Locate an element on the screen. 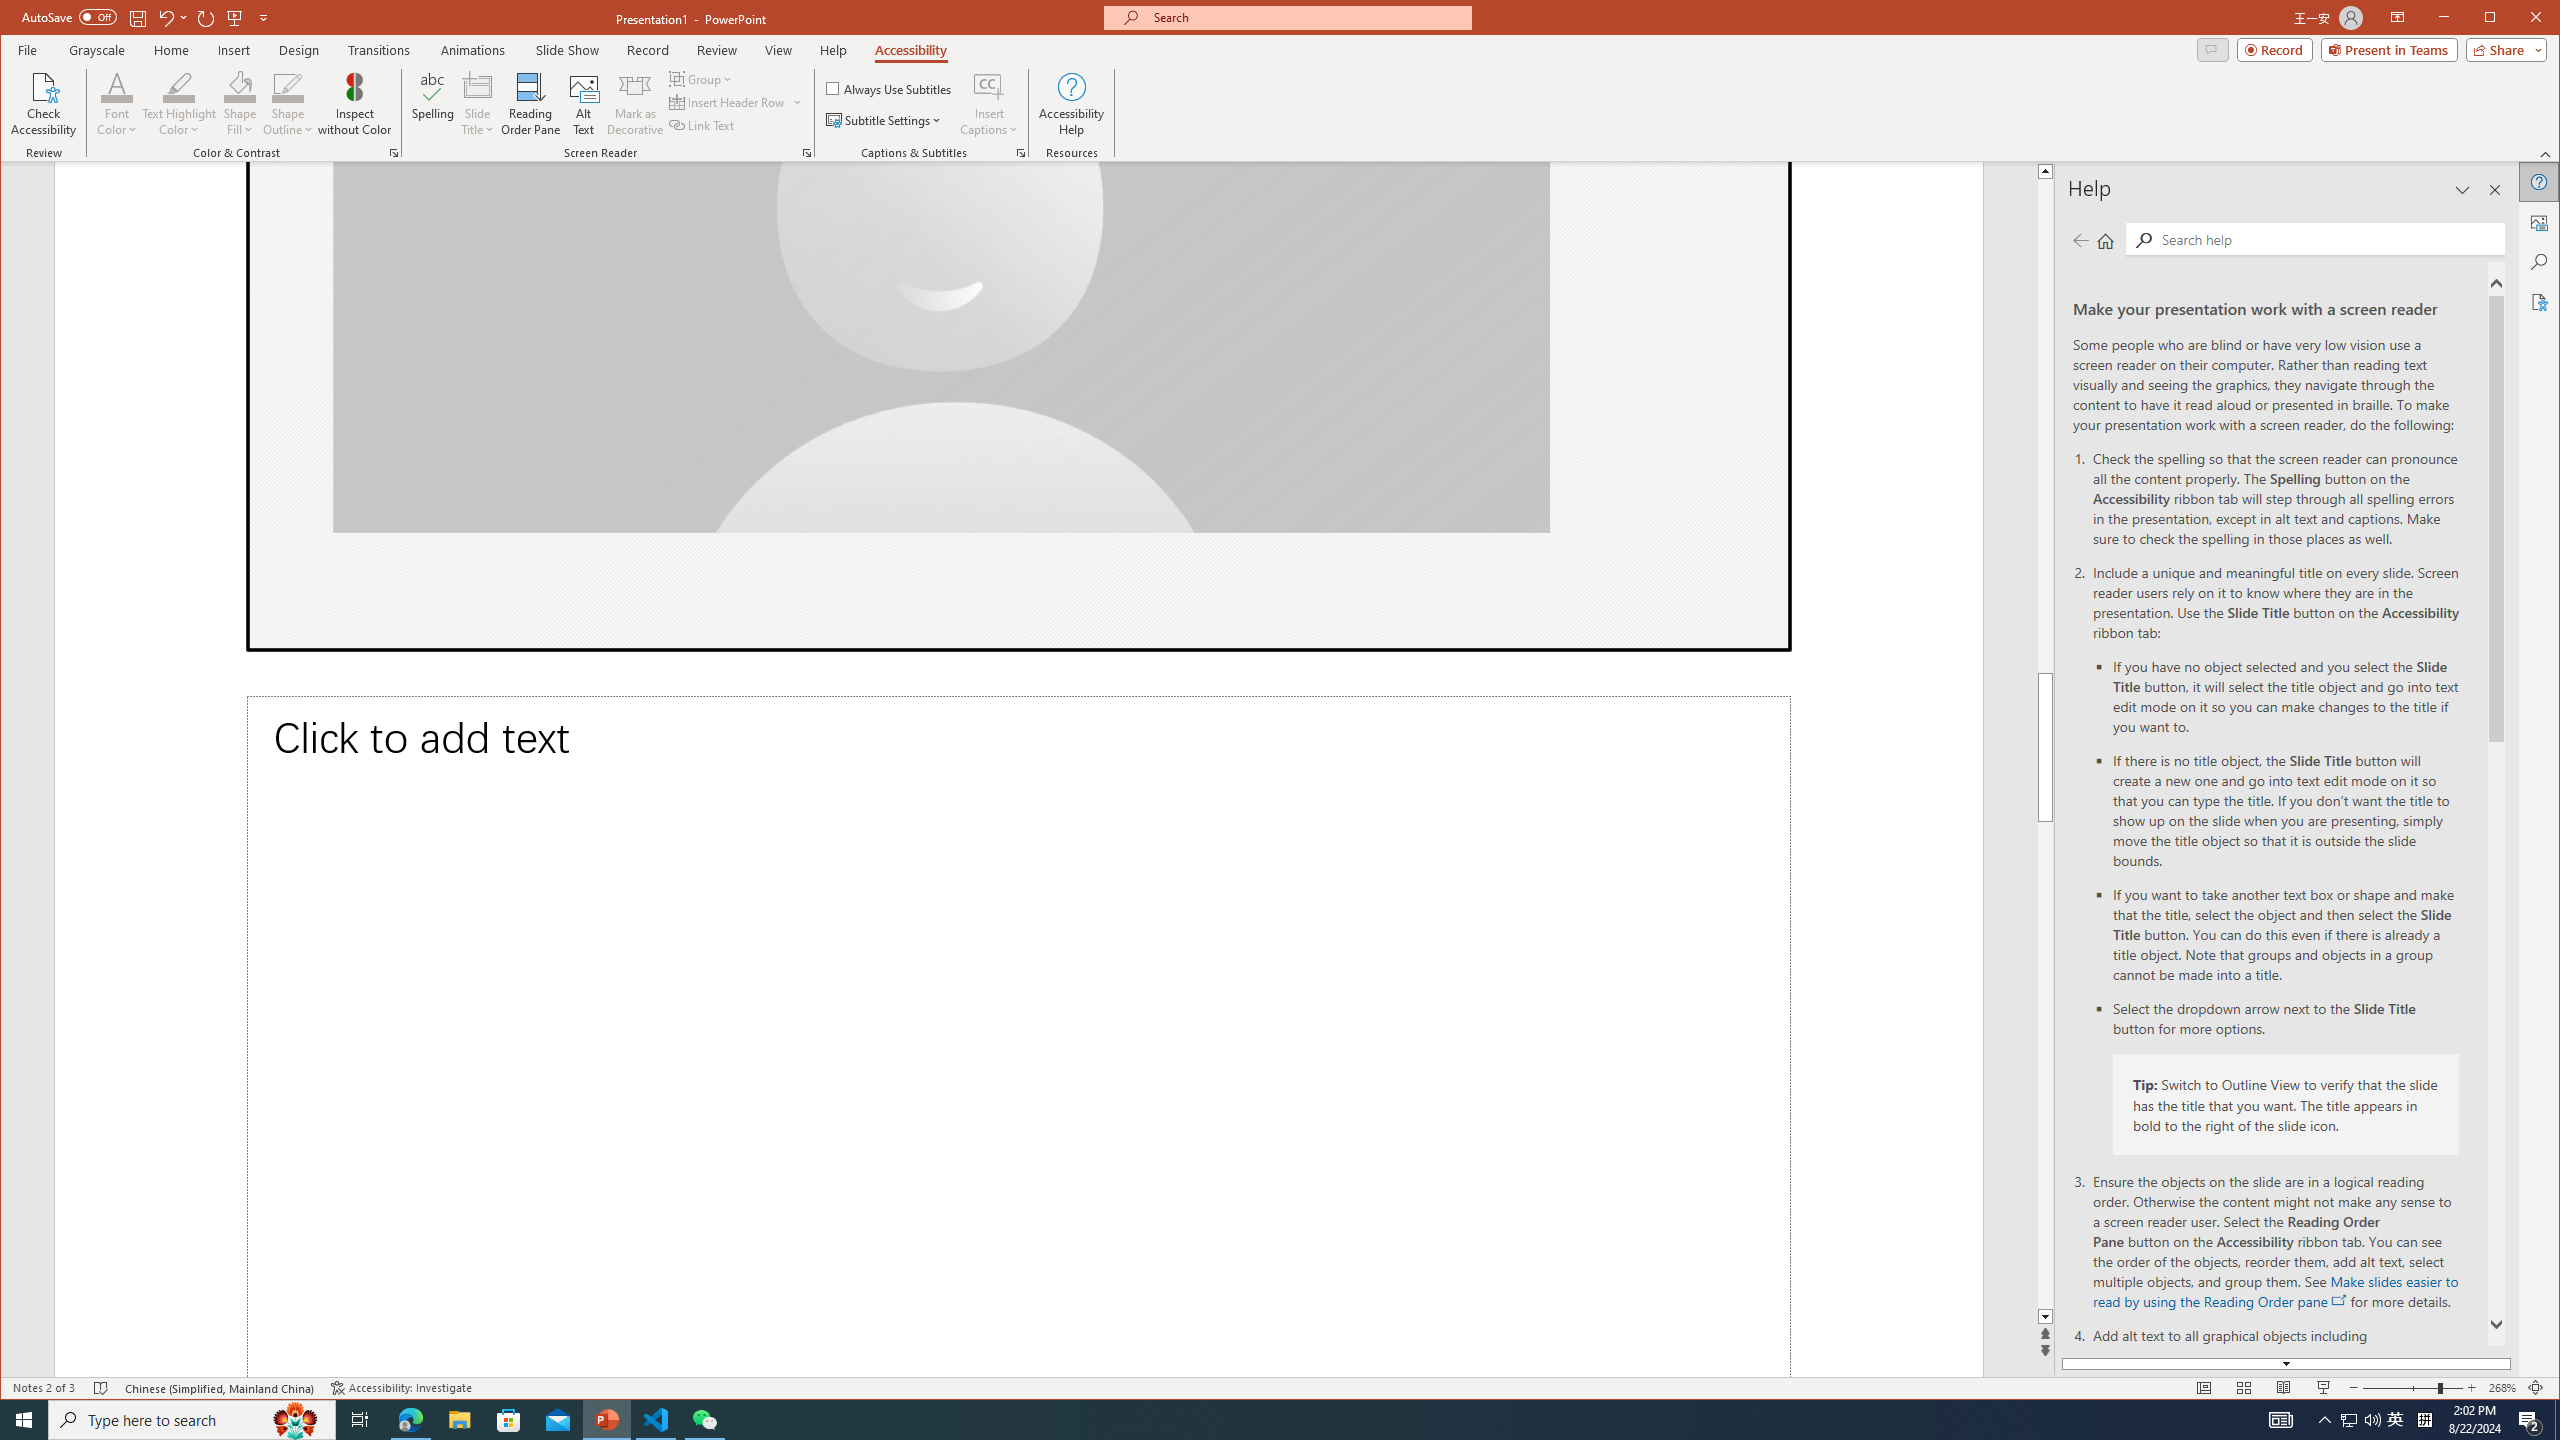 This screenshot has width=2560, height=1440. openinnewwindow is located at coordinates (2340, 1300).